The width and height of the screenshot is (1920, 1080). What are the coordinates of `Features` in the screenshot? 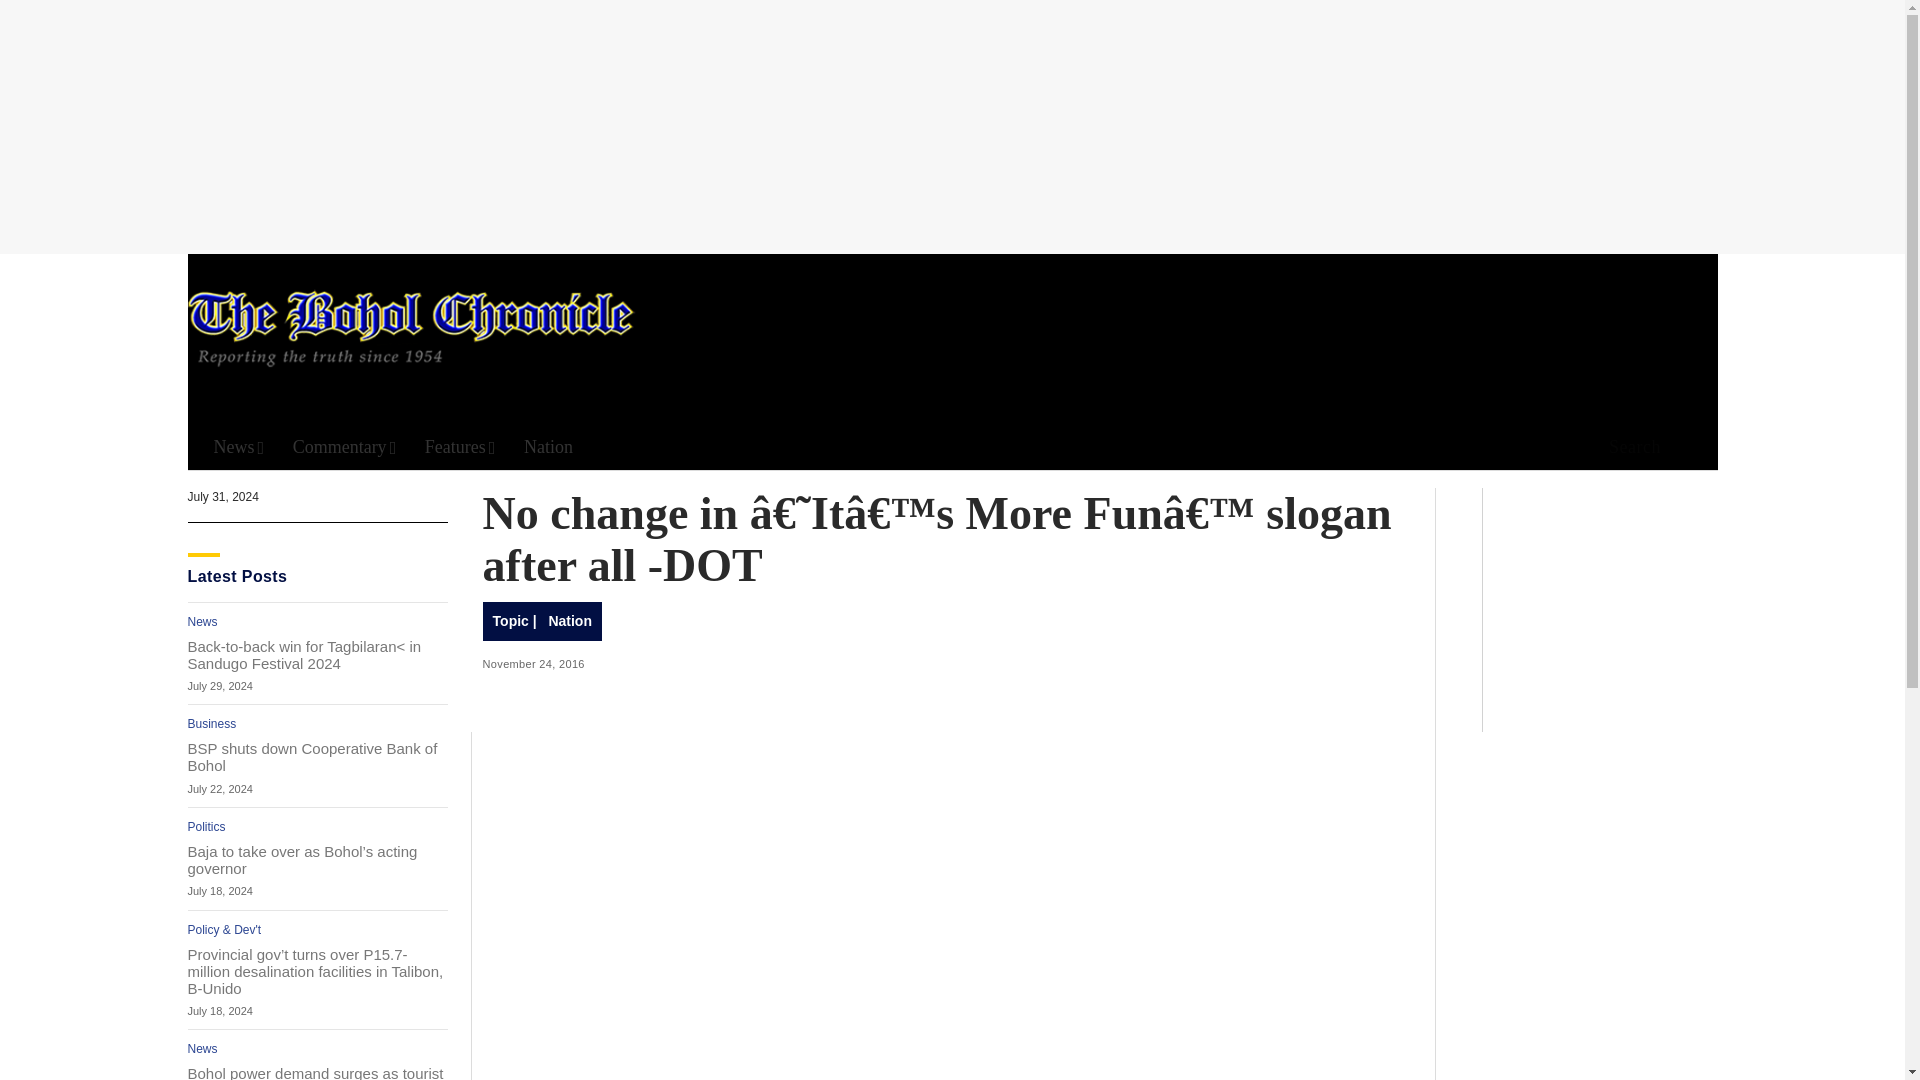 It's located at (460, 447).